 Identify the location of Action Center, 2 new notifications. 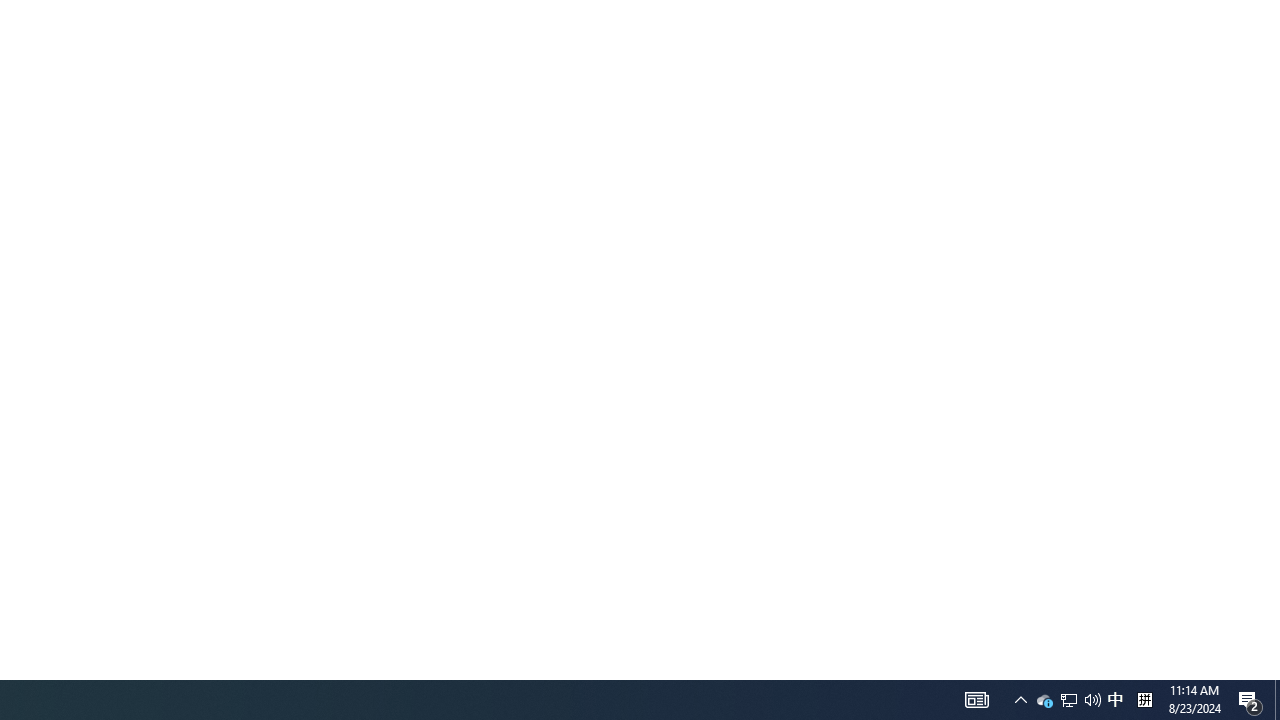
(1250, 700).